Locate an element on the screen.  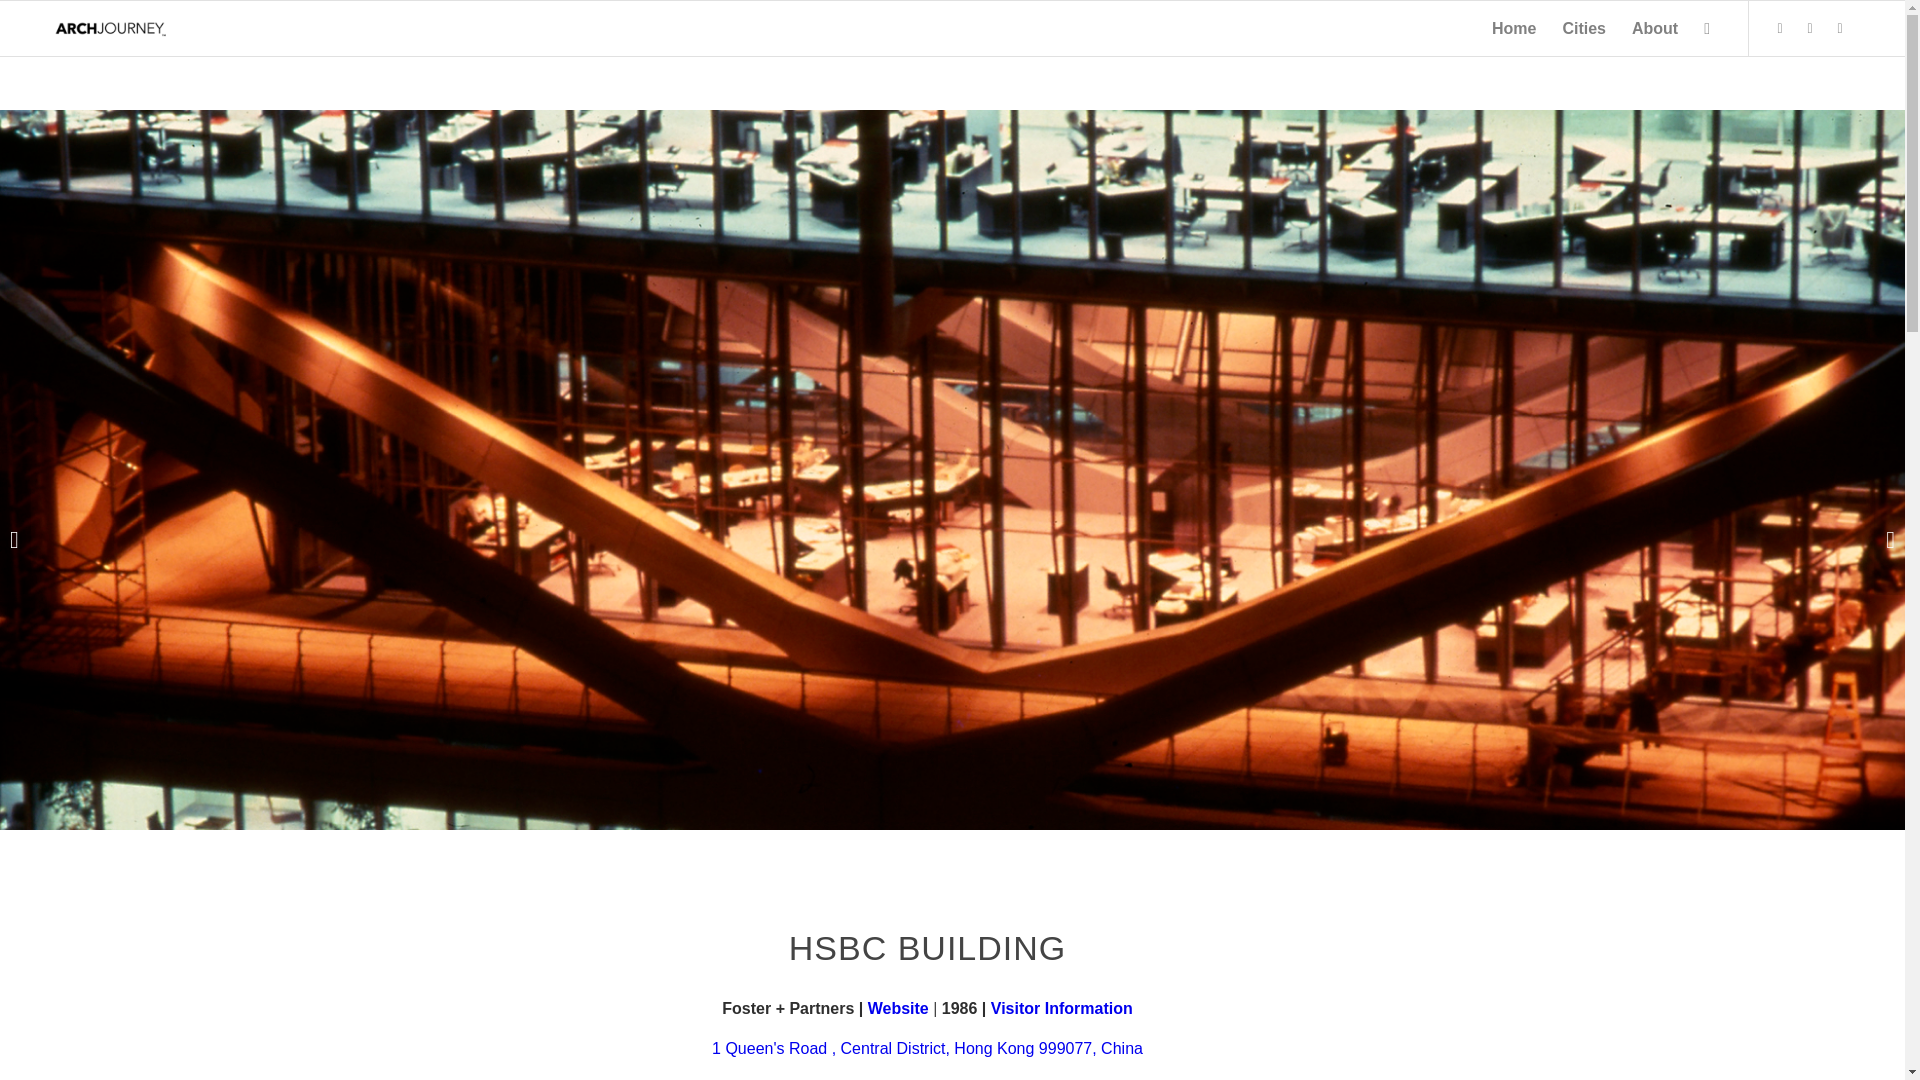
Cities is located at coordinates (1584, 28).